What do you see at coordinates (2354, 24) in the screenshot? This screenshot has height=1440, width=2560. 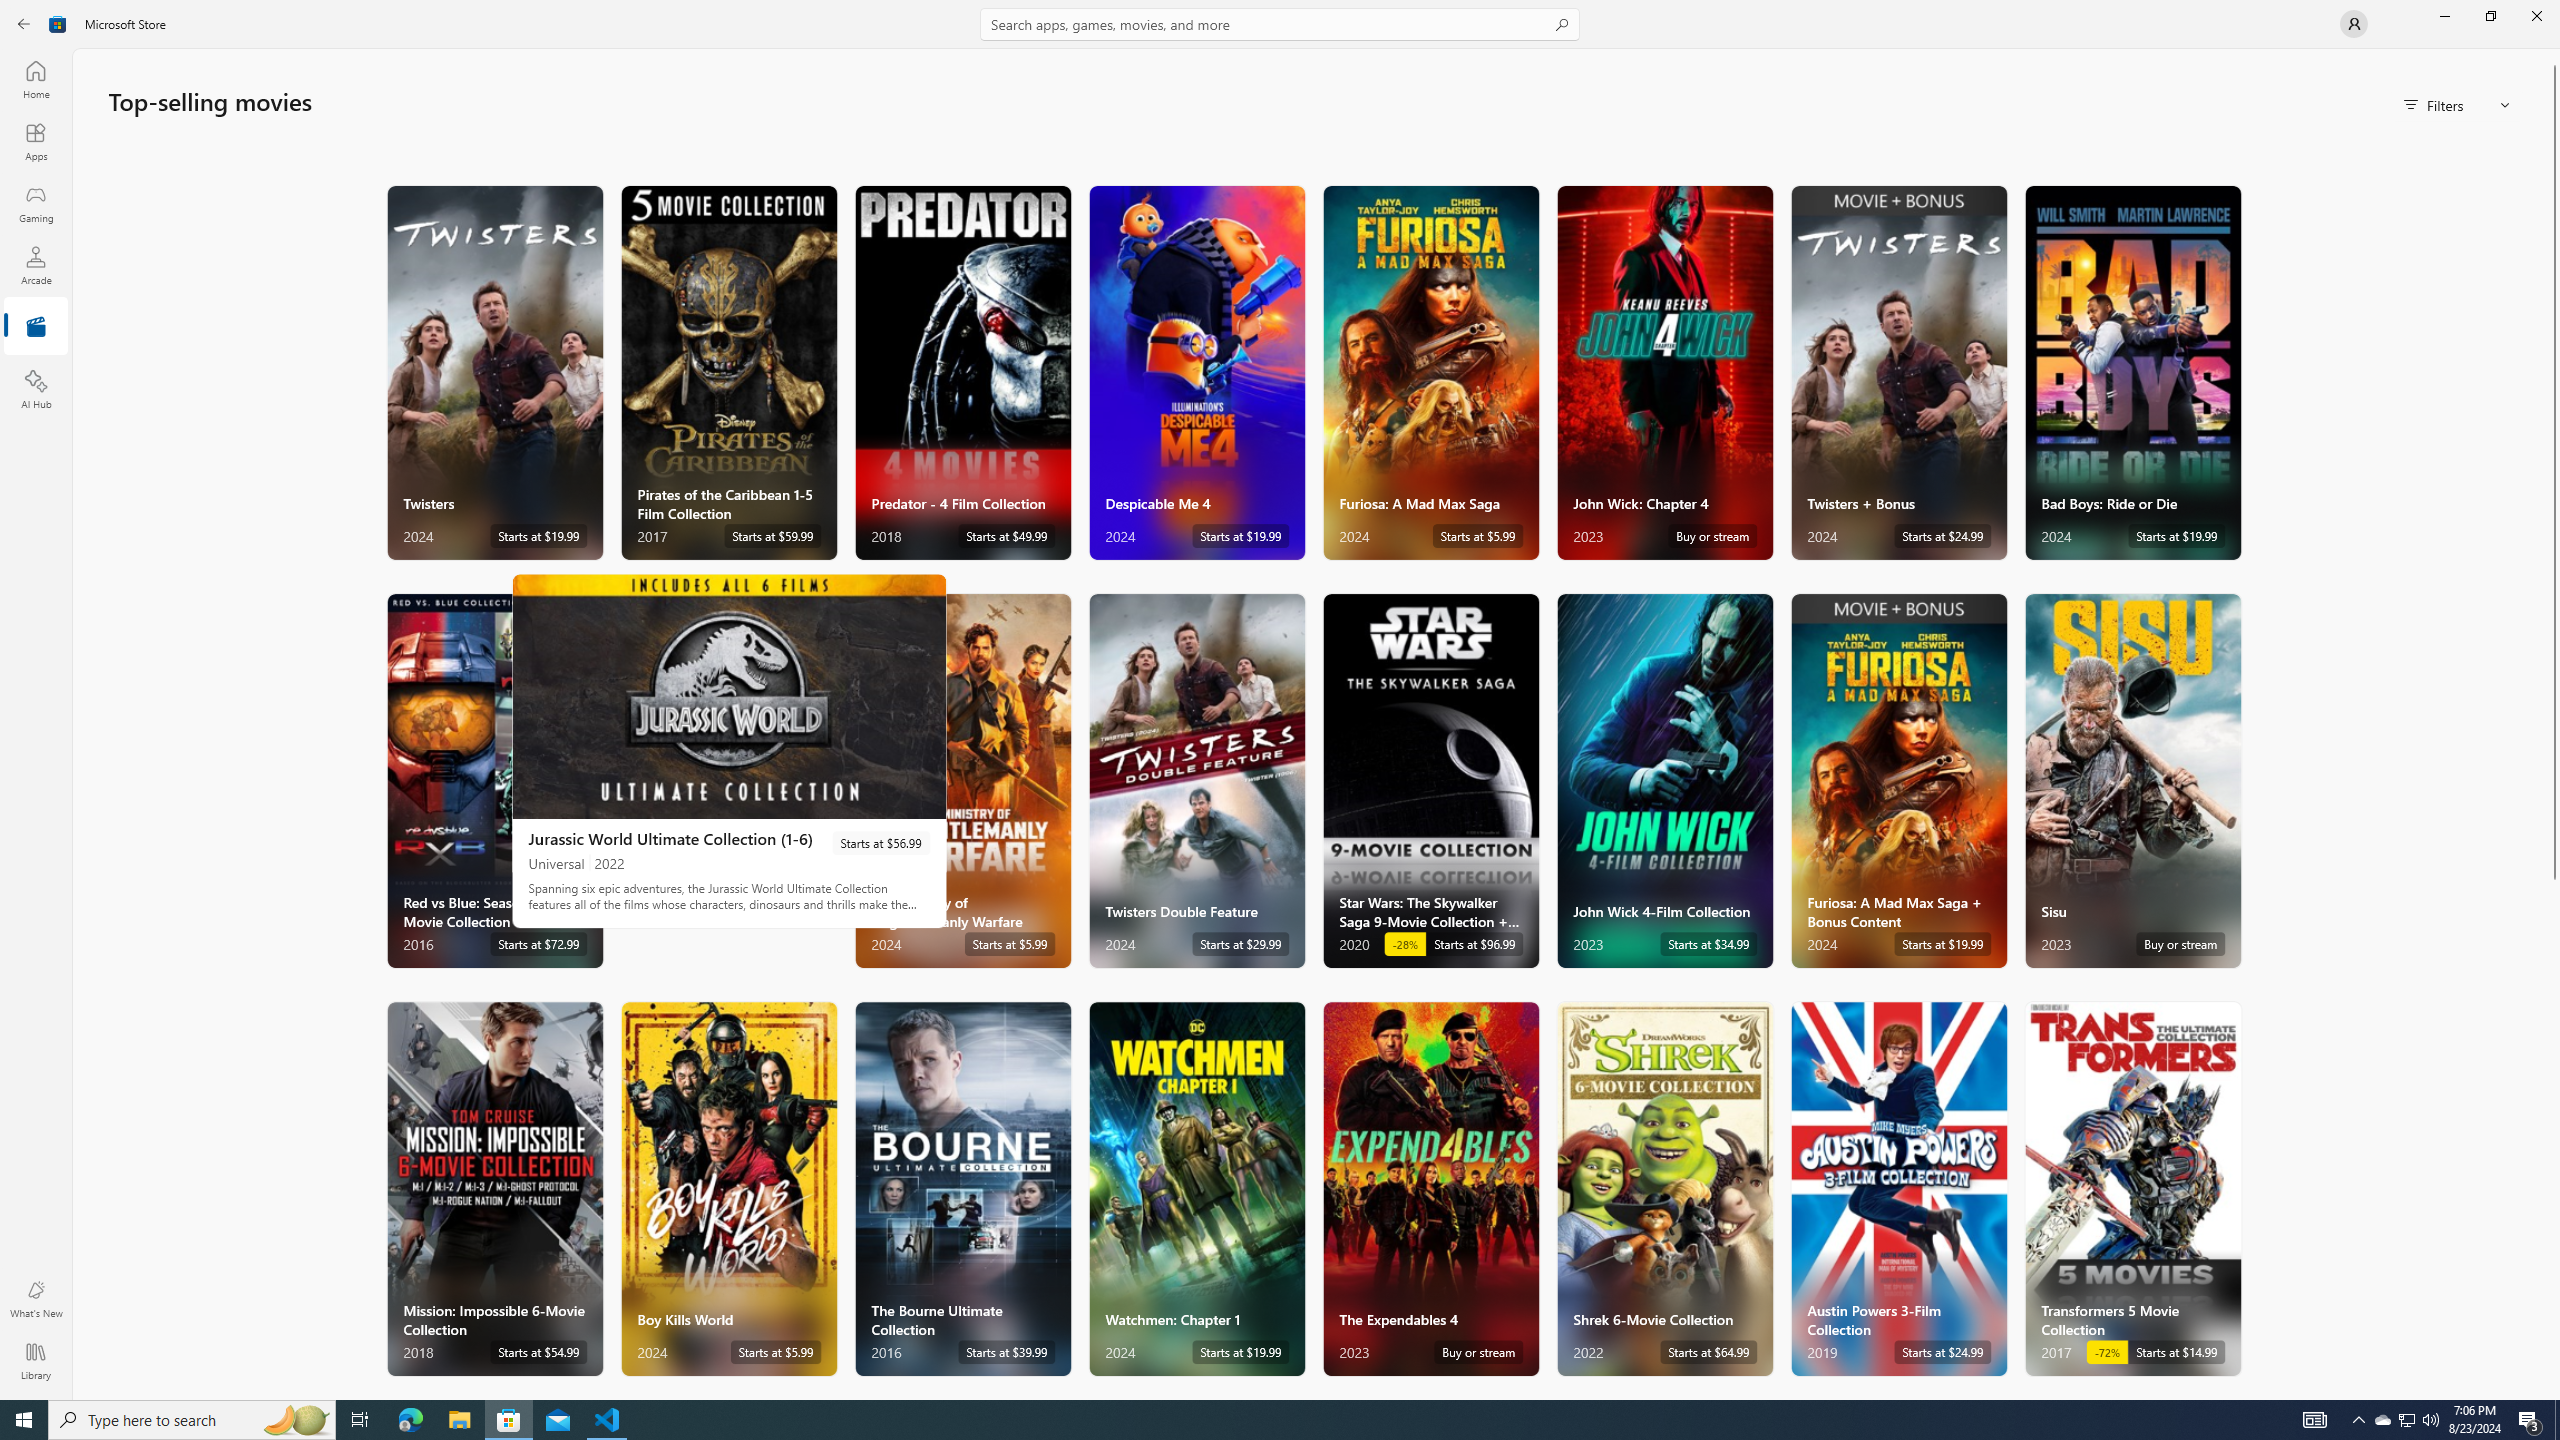 I see `User profile` at bounding box center [2354, 24].